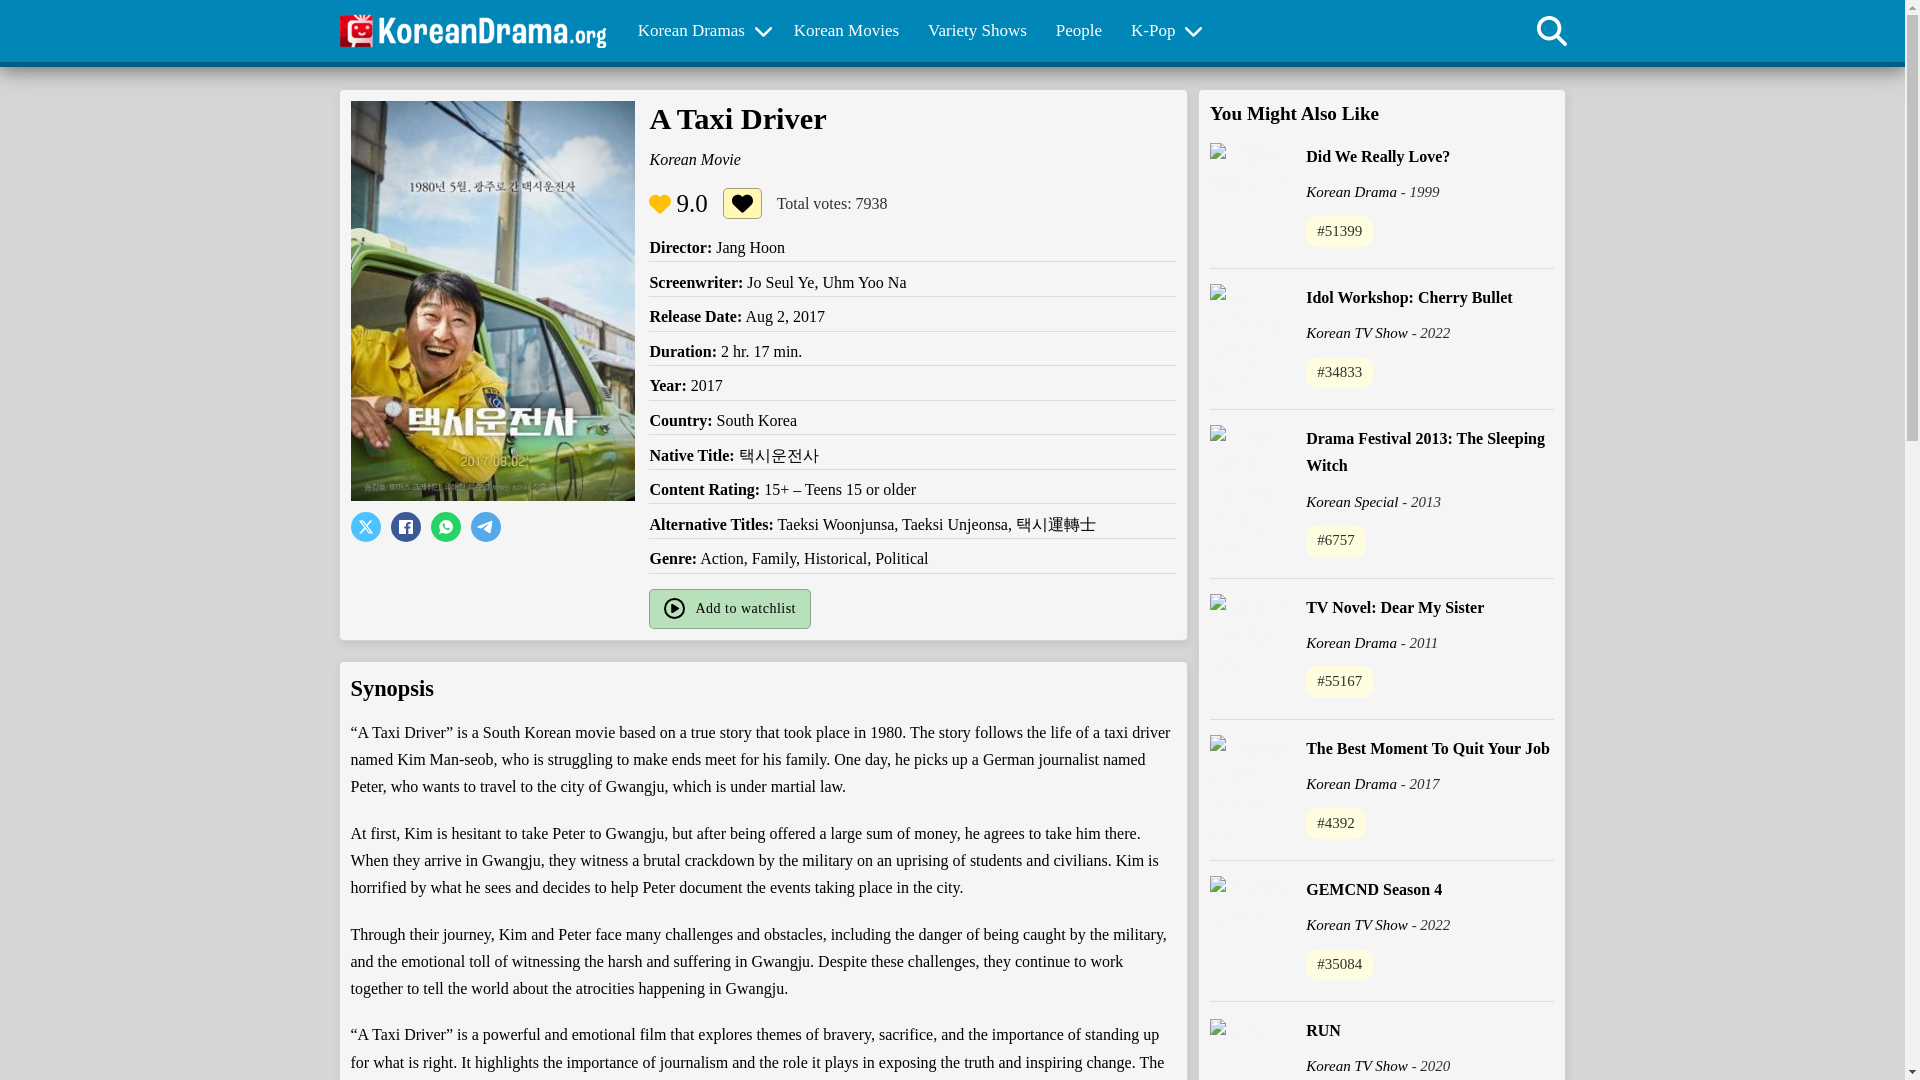  Describe the element at coordinates (1152, 32) in the screenshot. I see `K-Pop` at that location.